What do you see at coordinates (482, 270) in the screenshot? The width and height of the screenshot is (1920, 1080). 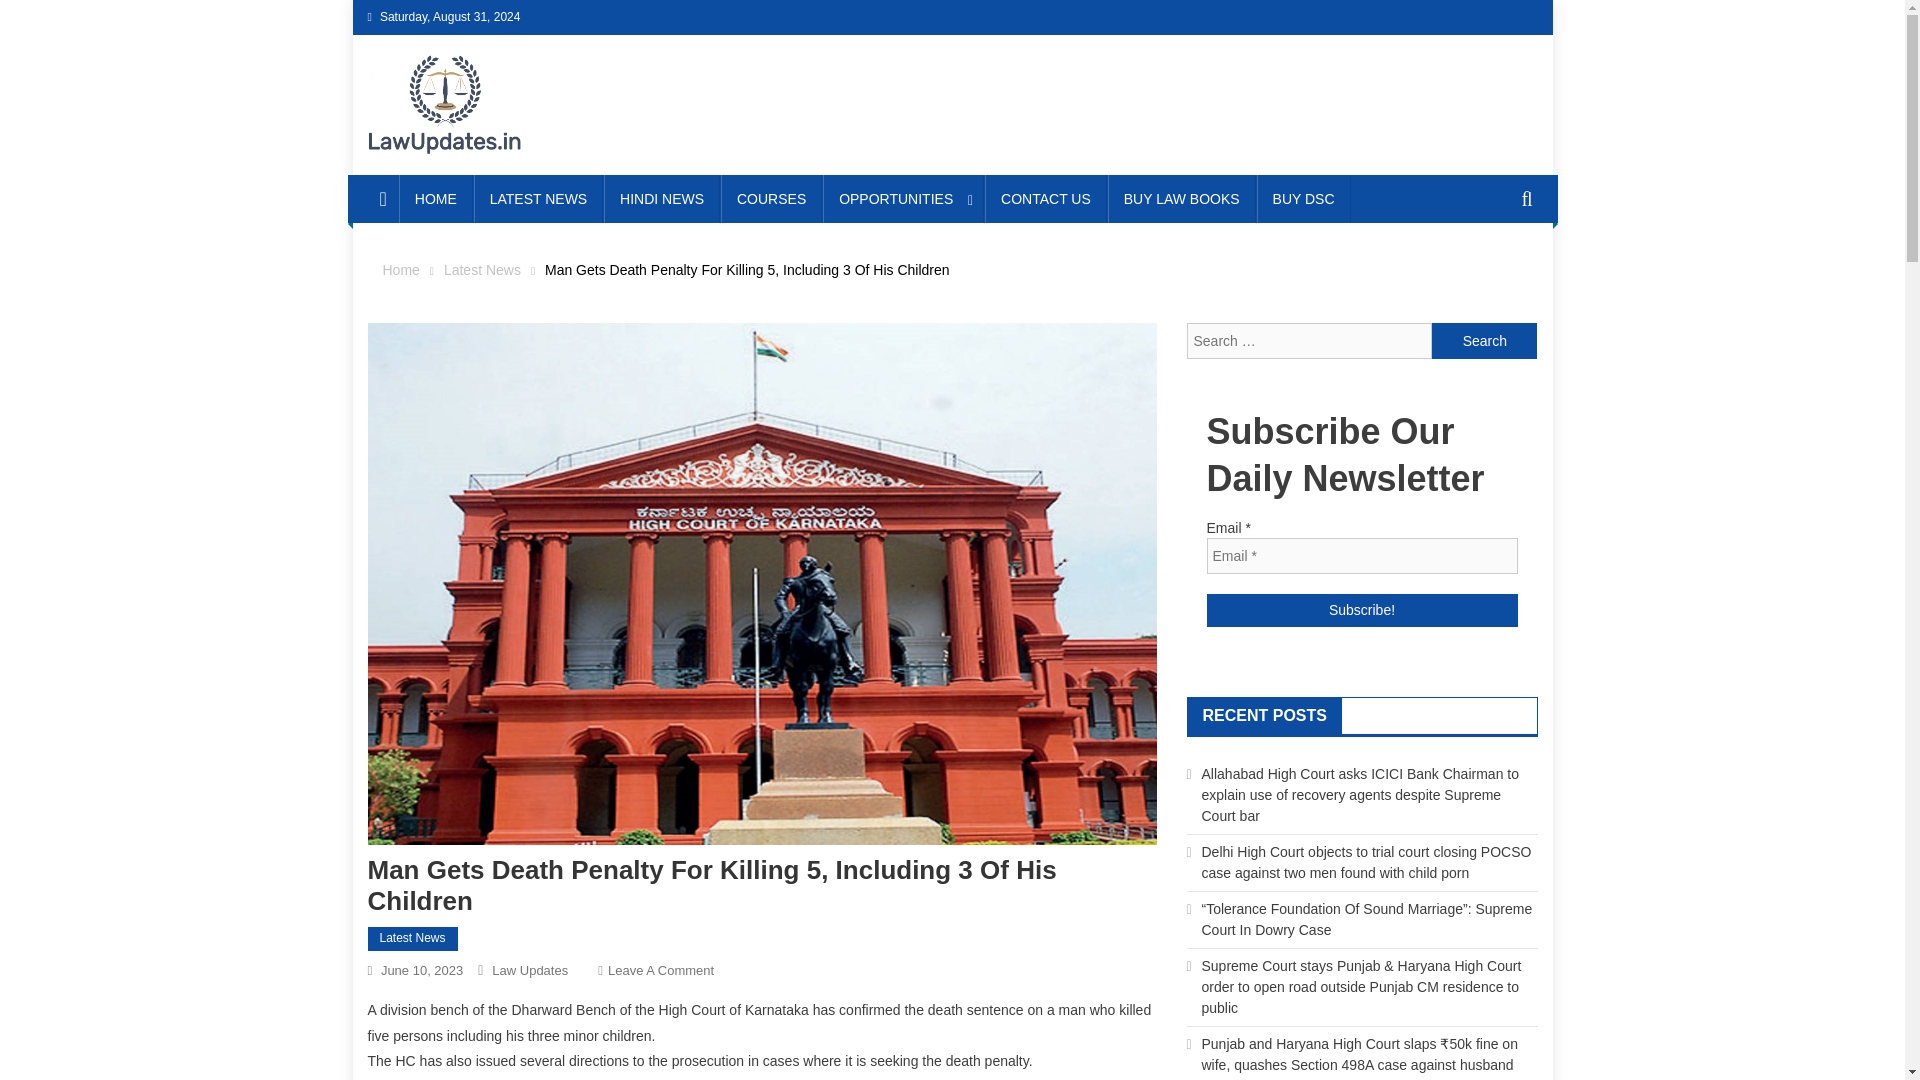 I see `Latest News` at bounding box center [482, 270].